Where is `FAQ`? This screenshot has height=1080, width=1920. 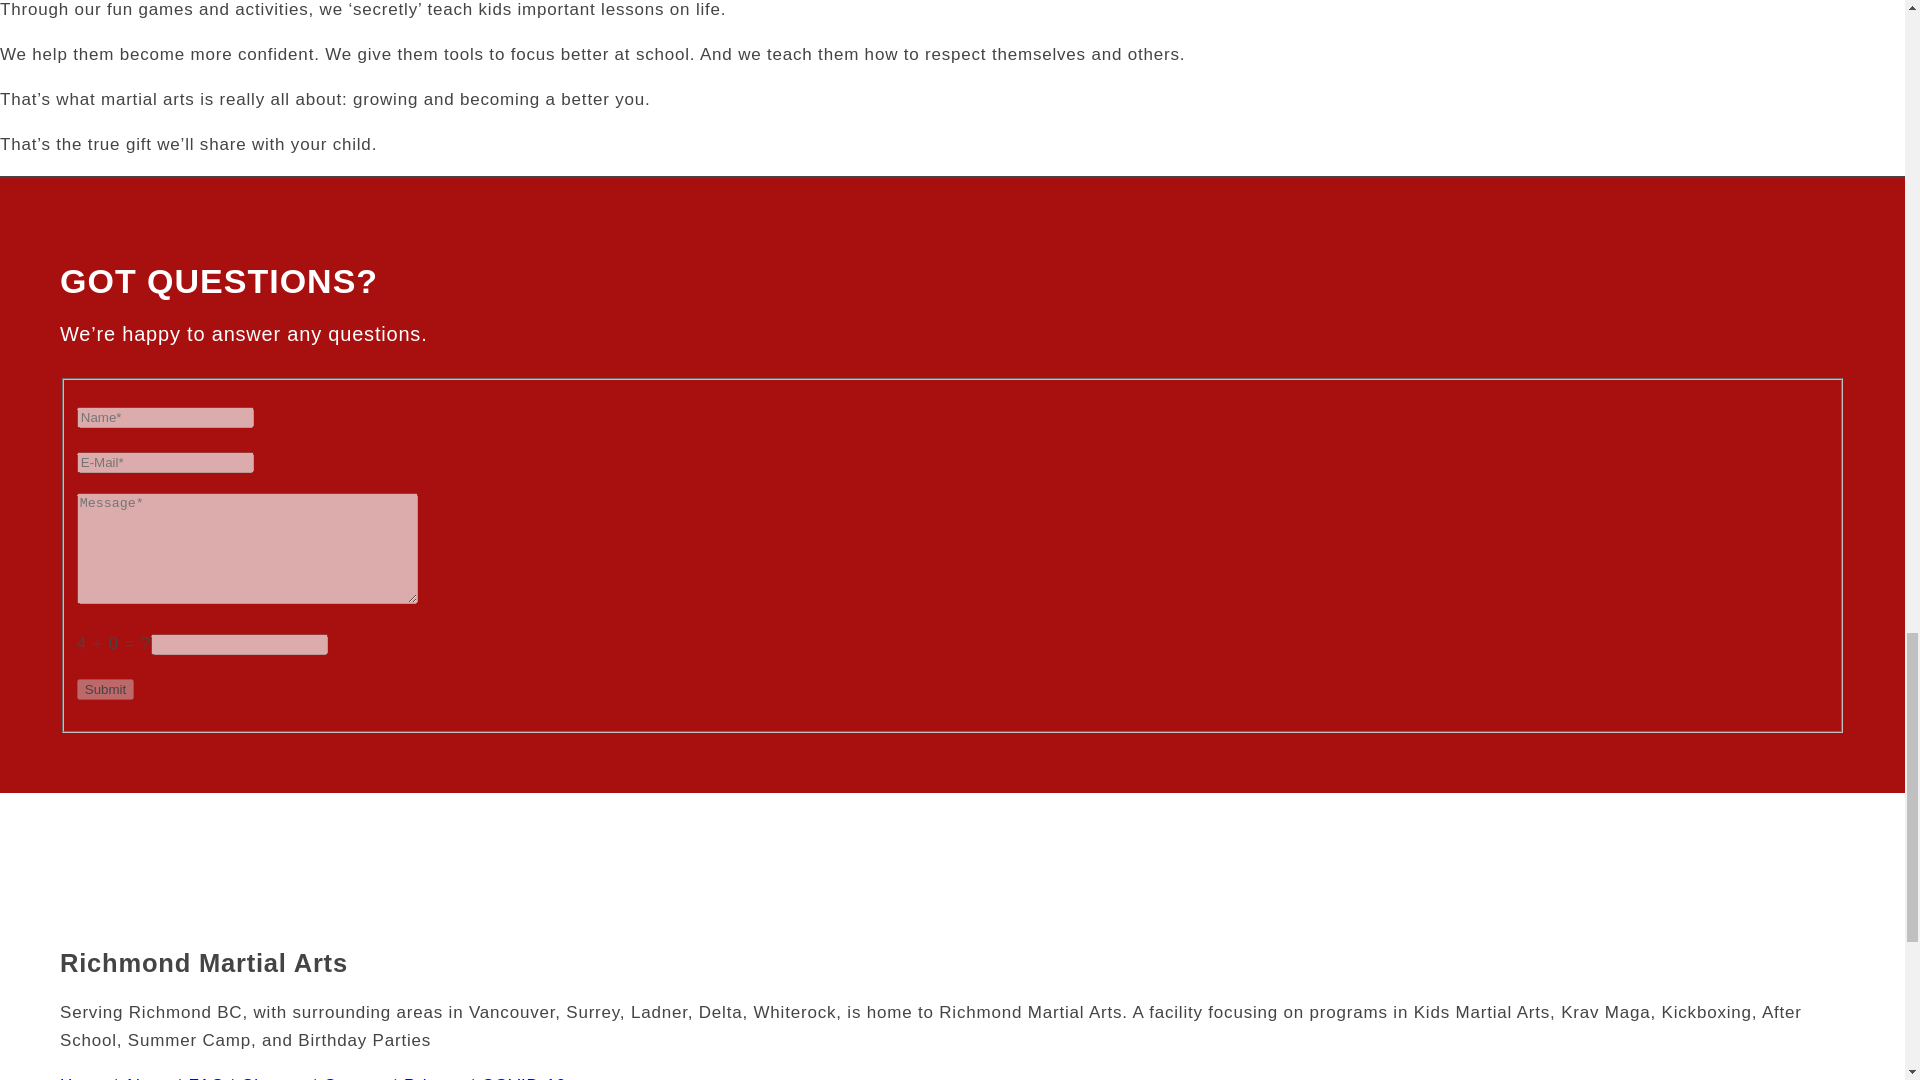 FAQ is located at coordinates (206, 1078).